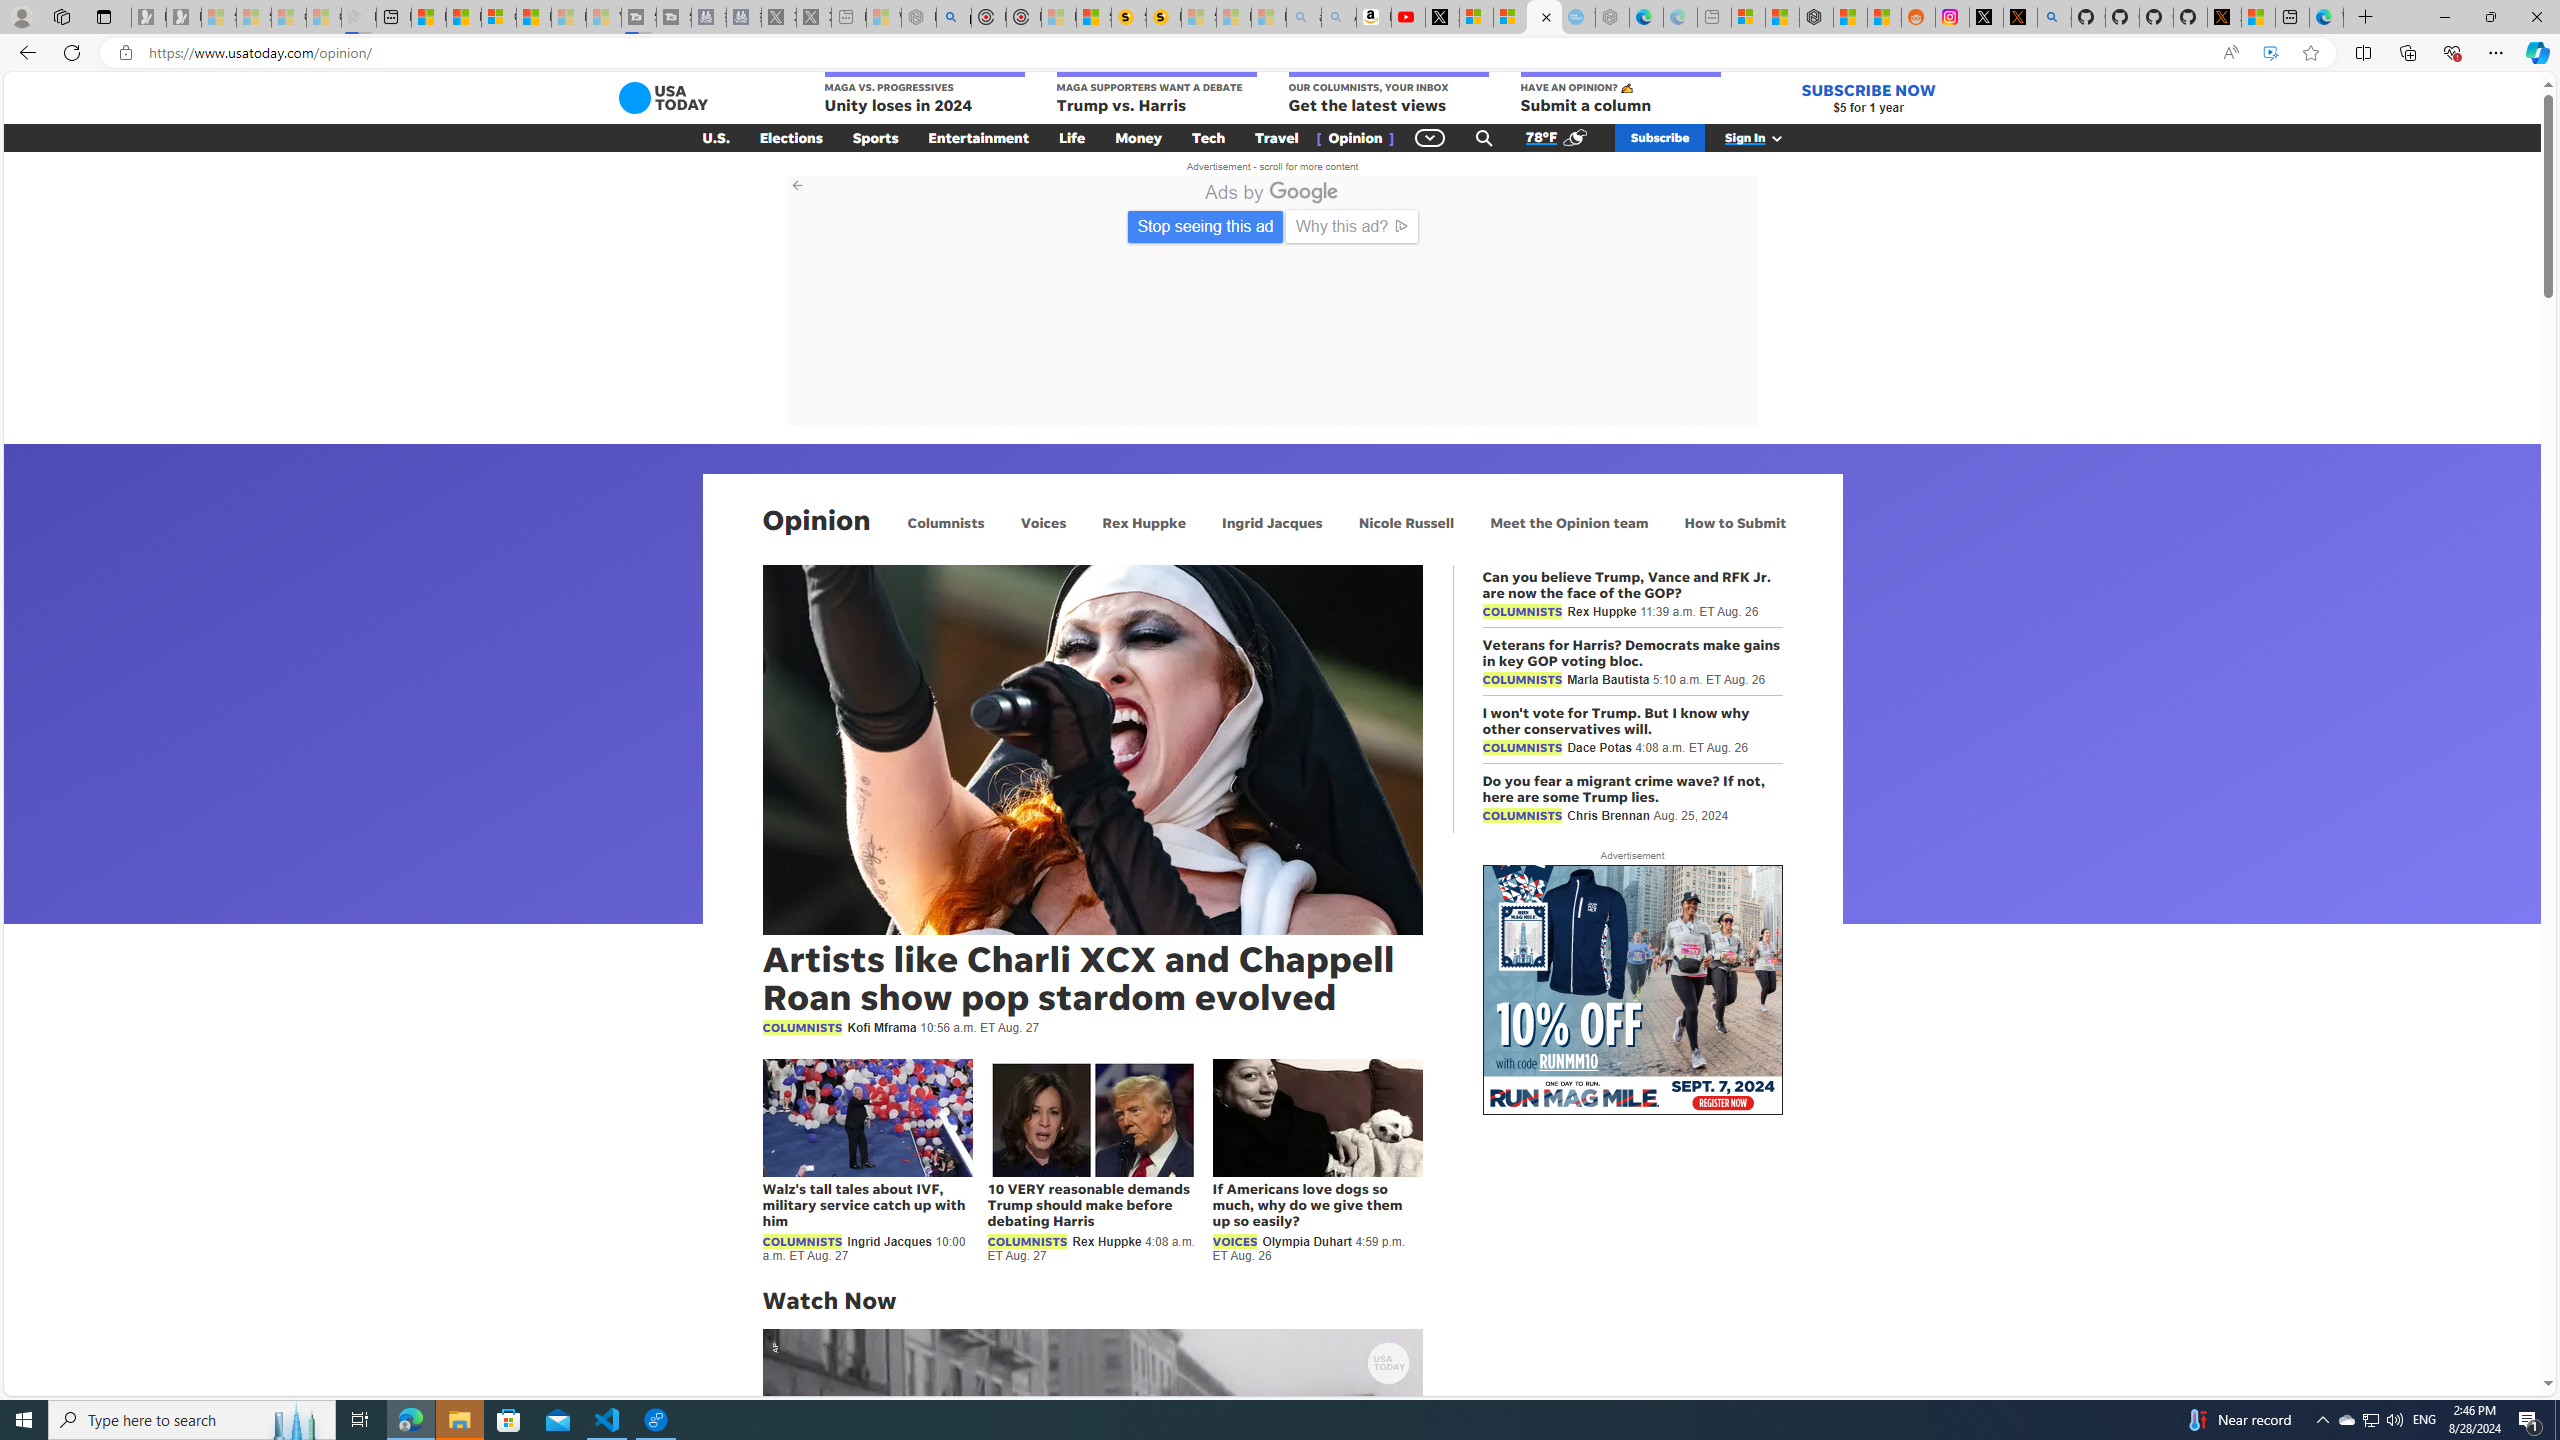  Describe the element at coordinates (2270, 53) in the screenshot. I see `Enhance video` at that location.